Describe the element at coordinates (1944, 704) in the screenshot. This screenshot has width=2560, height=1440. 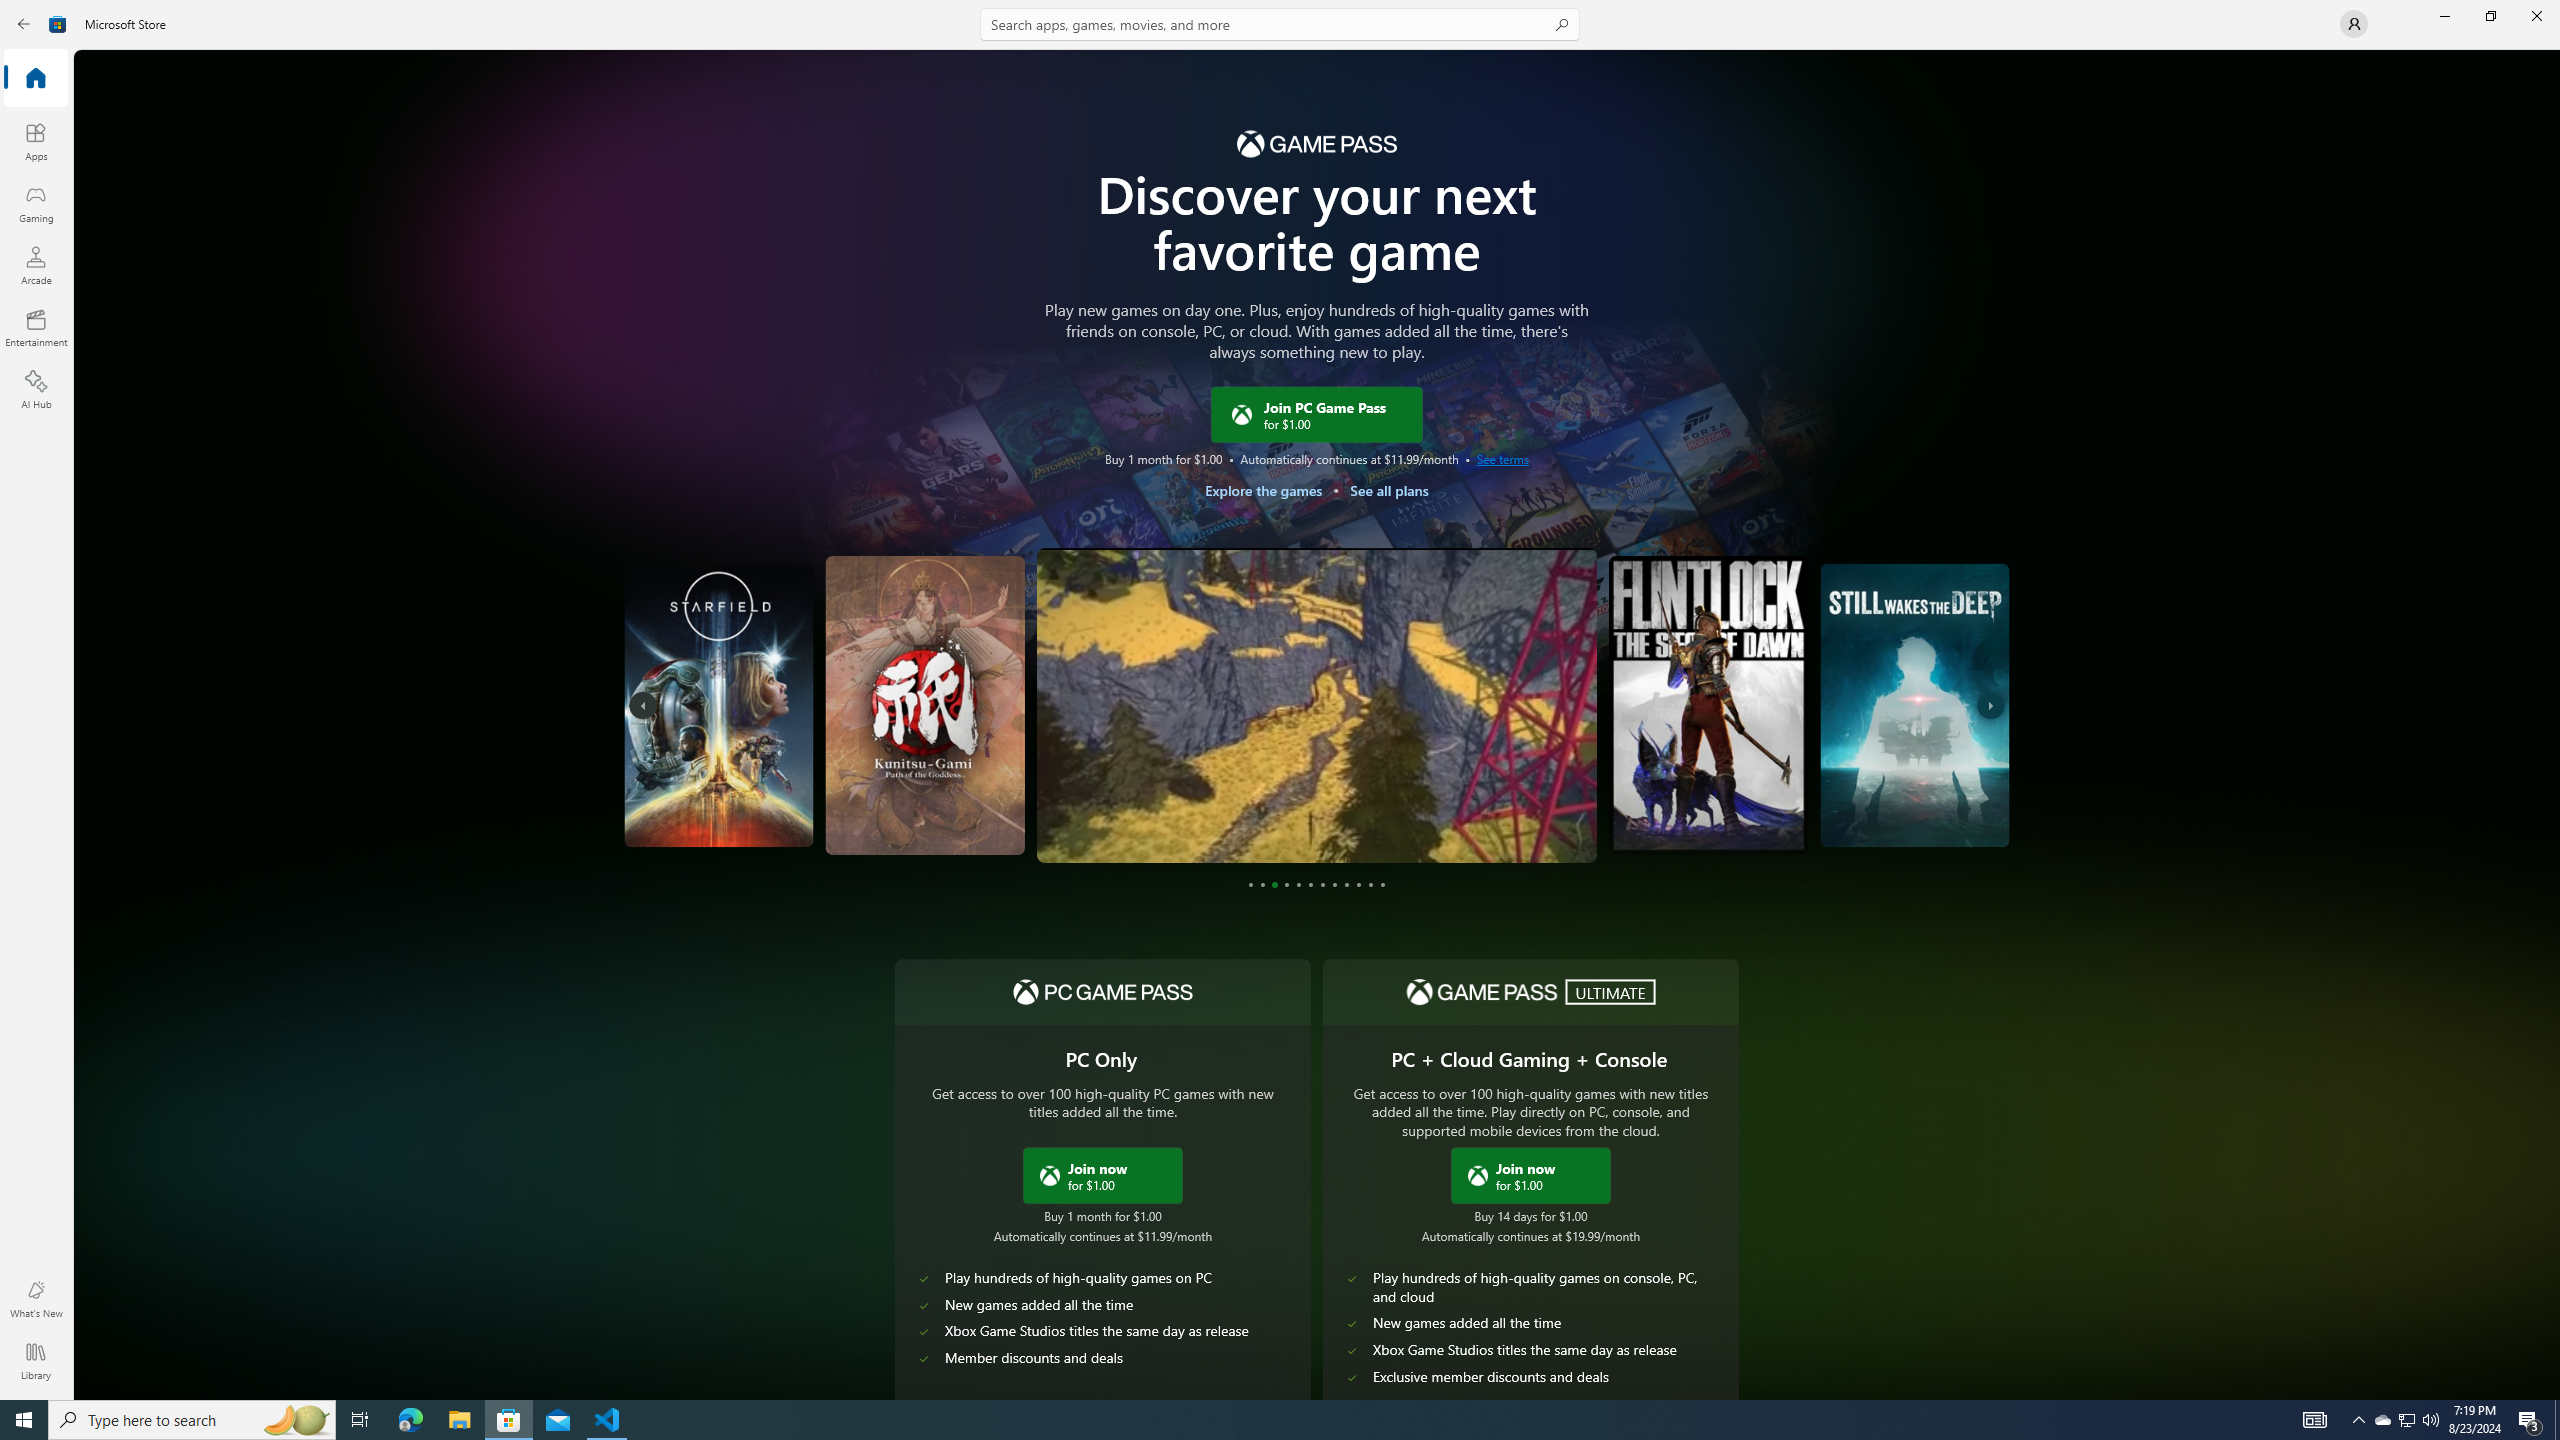
I see `AutomationID: TrailerImage` at that location.